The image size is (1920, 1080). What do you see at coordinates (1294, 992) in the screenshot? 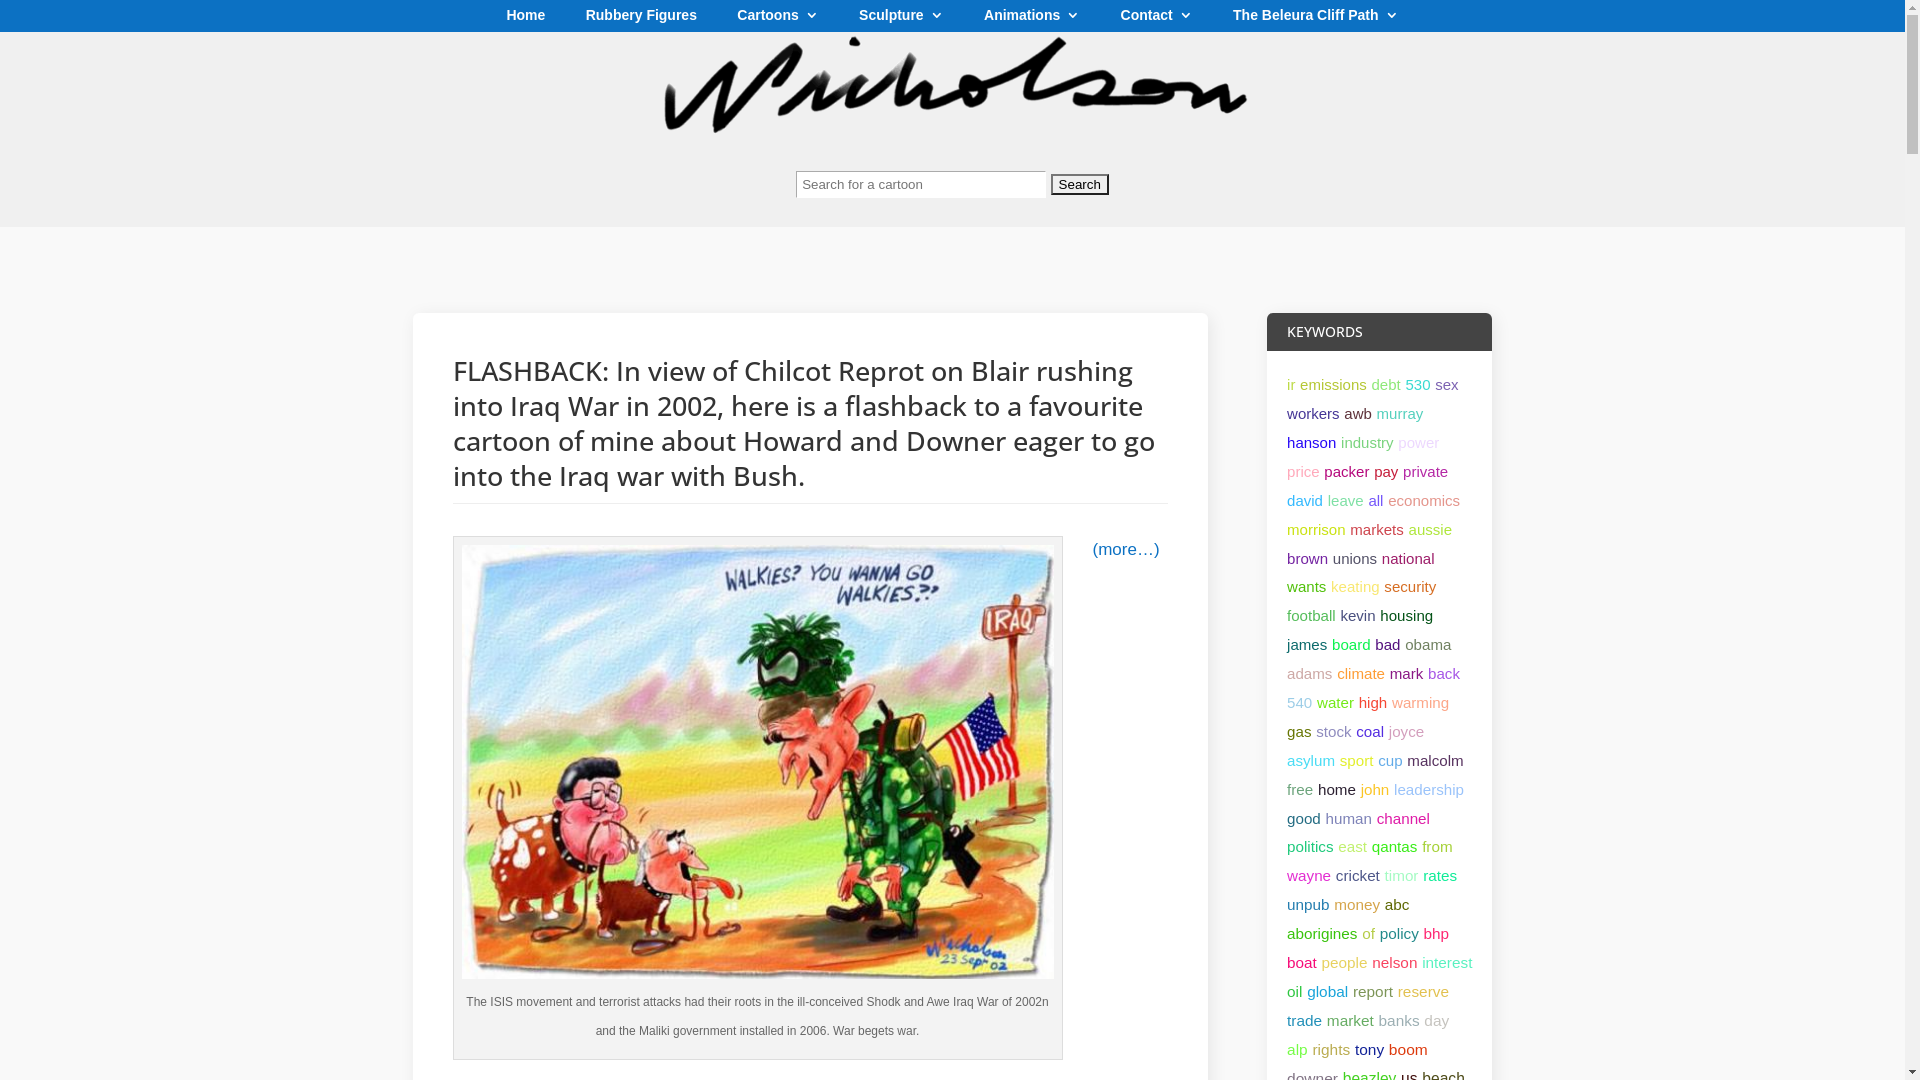
I see `oil` at bounding box center [1294, 992].